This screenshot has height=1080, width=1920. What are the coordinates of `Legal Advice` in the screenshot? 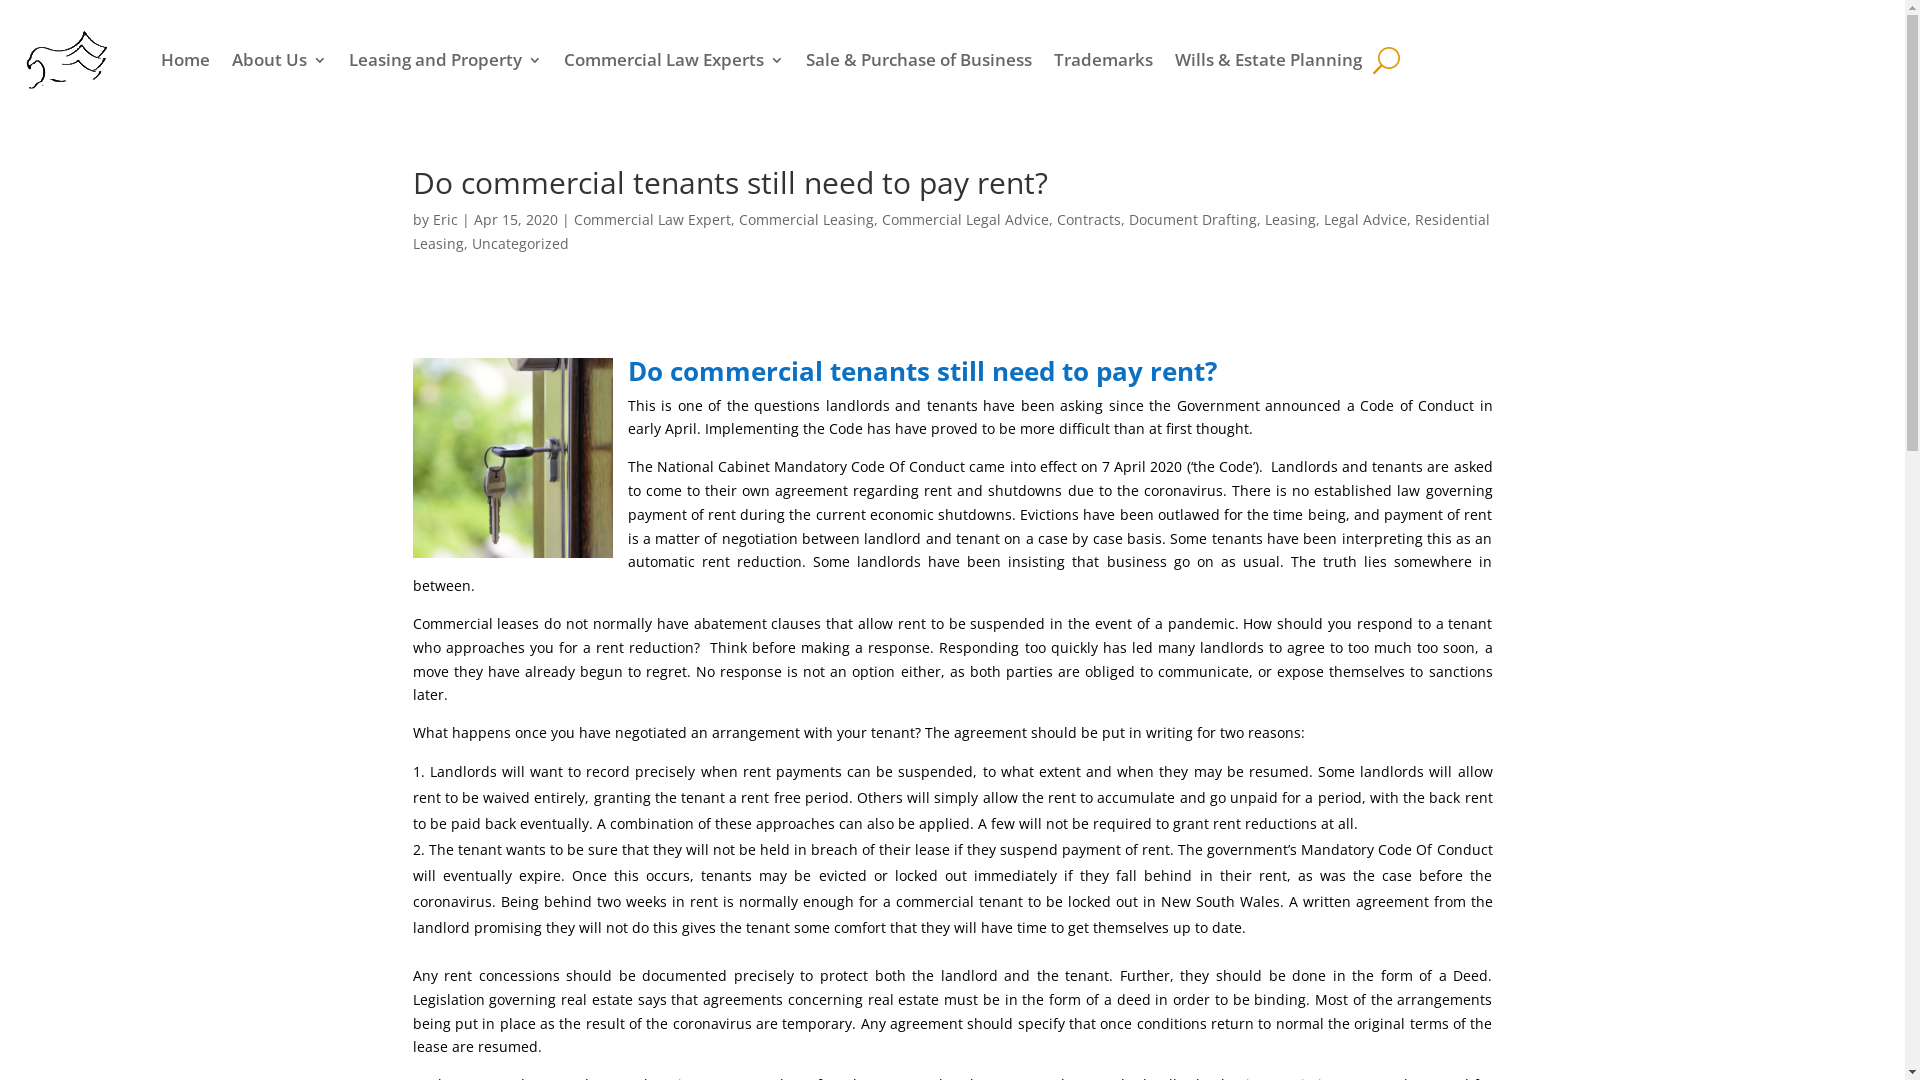 It's located at (1366, 220).